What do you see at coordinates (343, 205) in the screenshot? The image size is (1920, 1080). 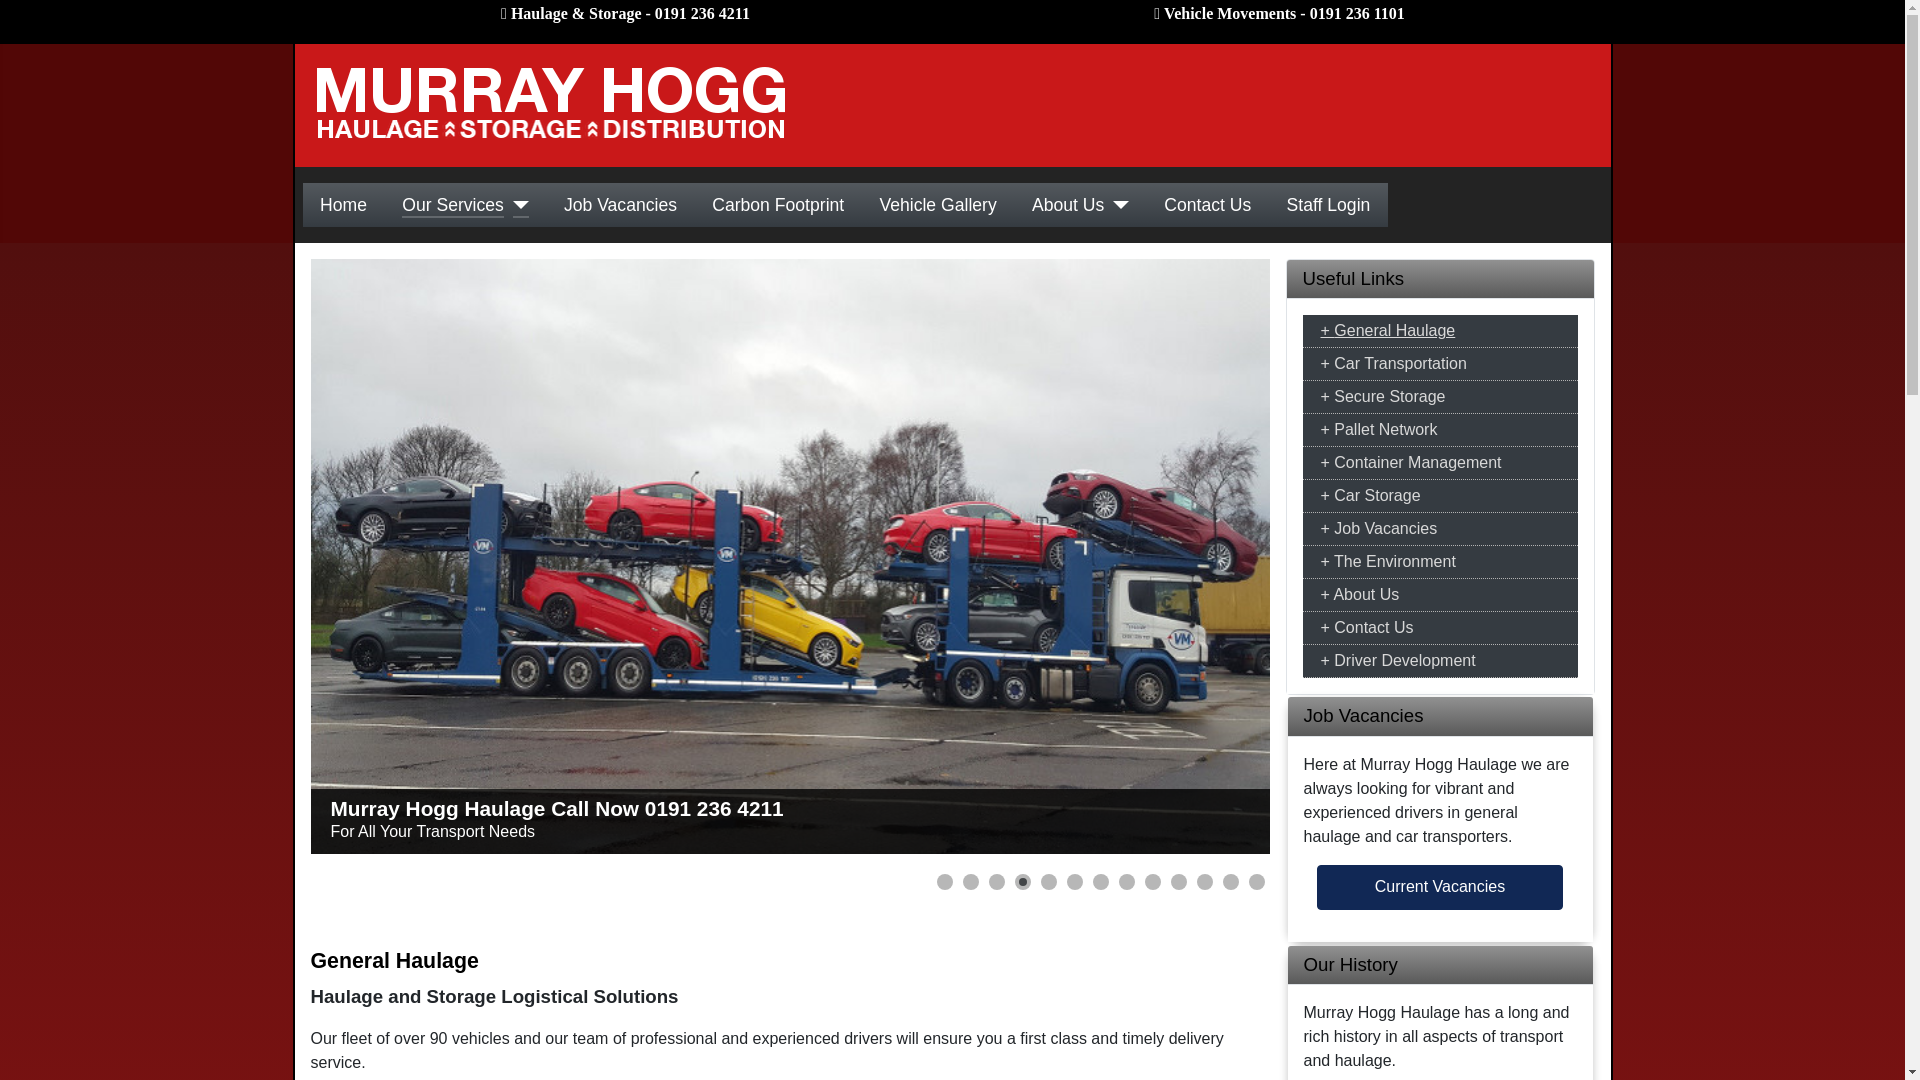 I see `Home` at bounding box center [343, 205].